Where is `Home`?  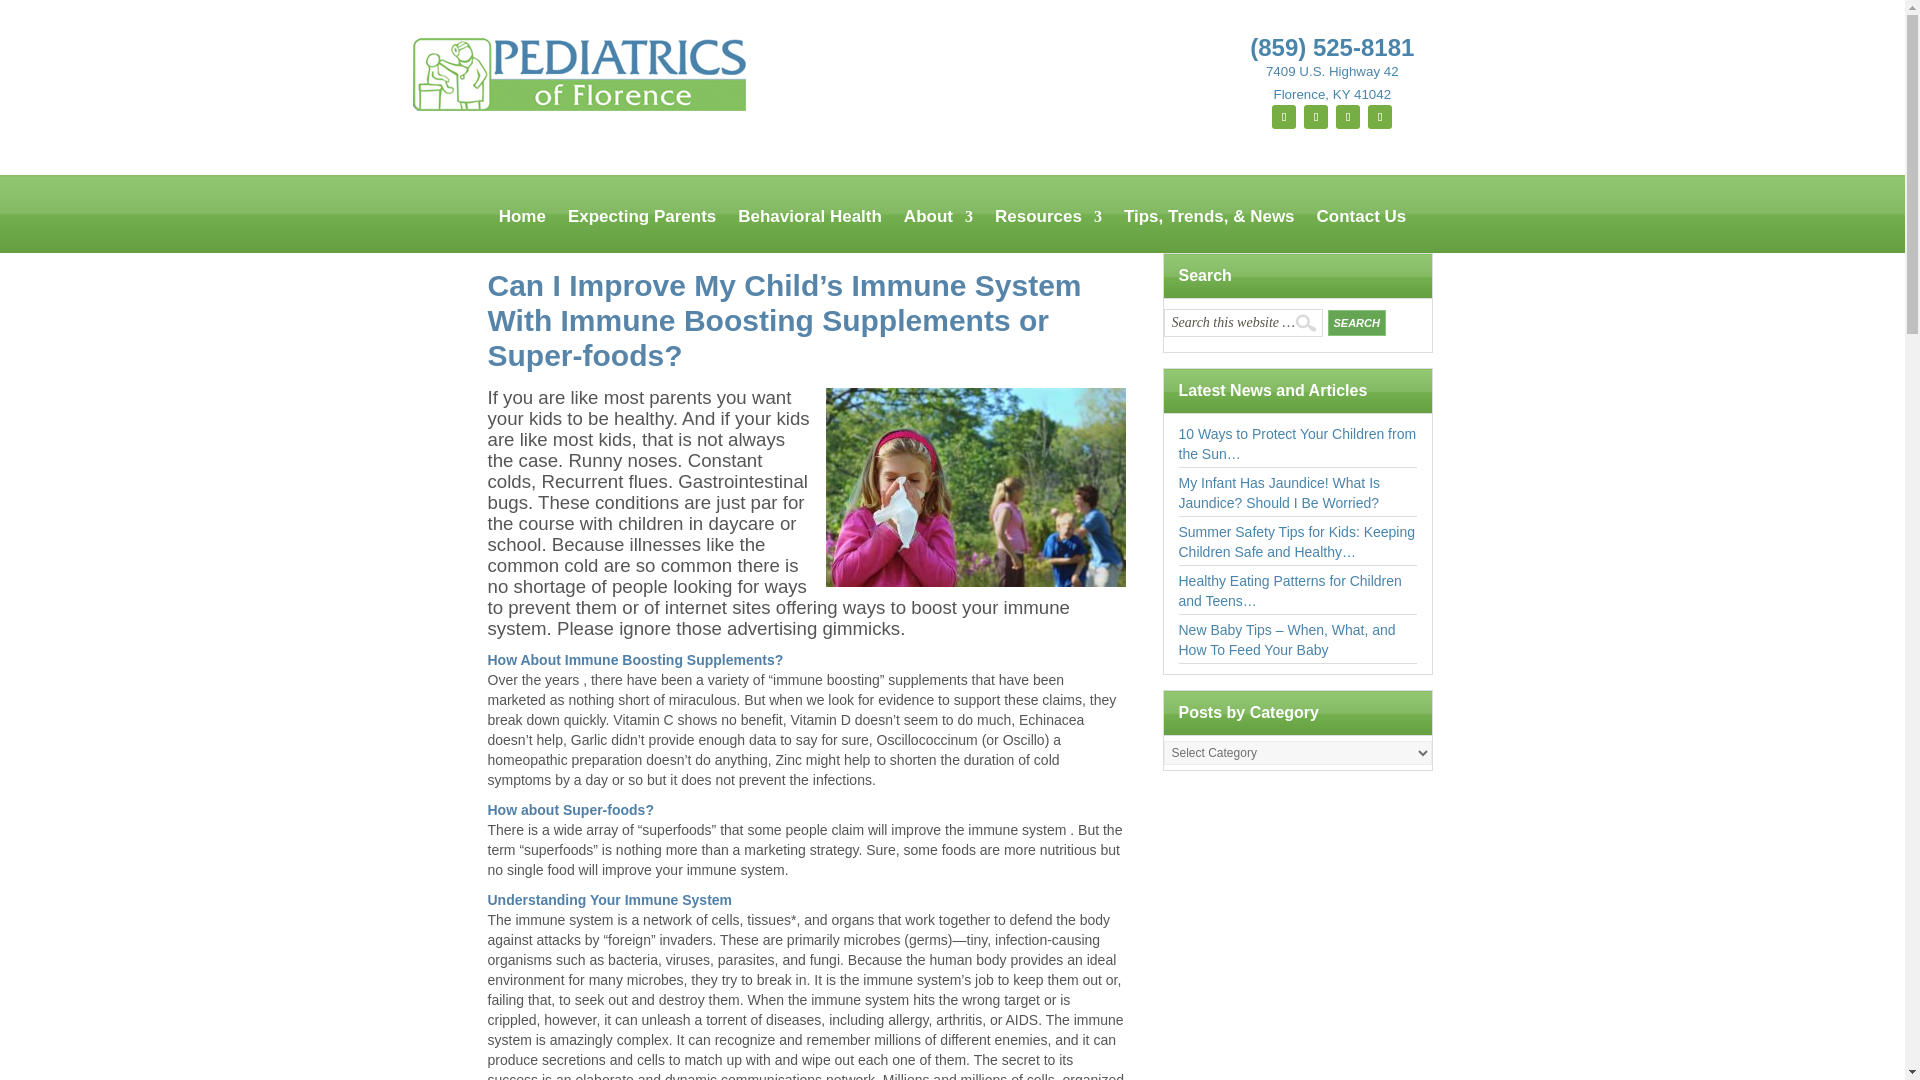
Home is located at coordinates (522, 230).